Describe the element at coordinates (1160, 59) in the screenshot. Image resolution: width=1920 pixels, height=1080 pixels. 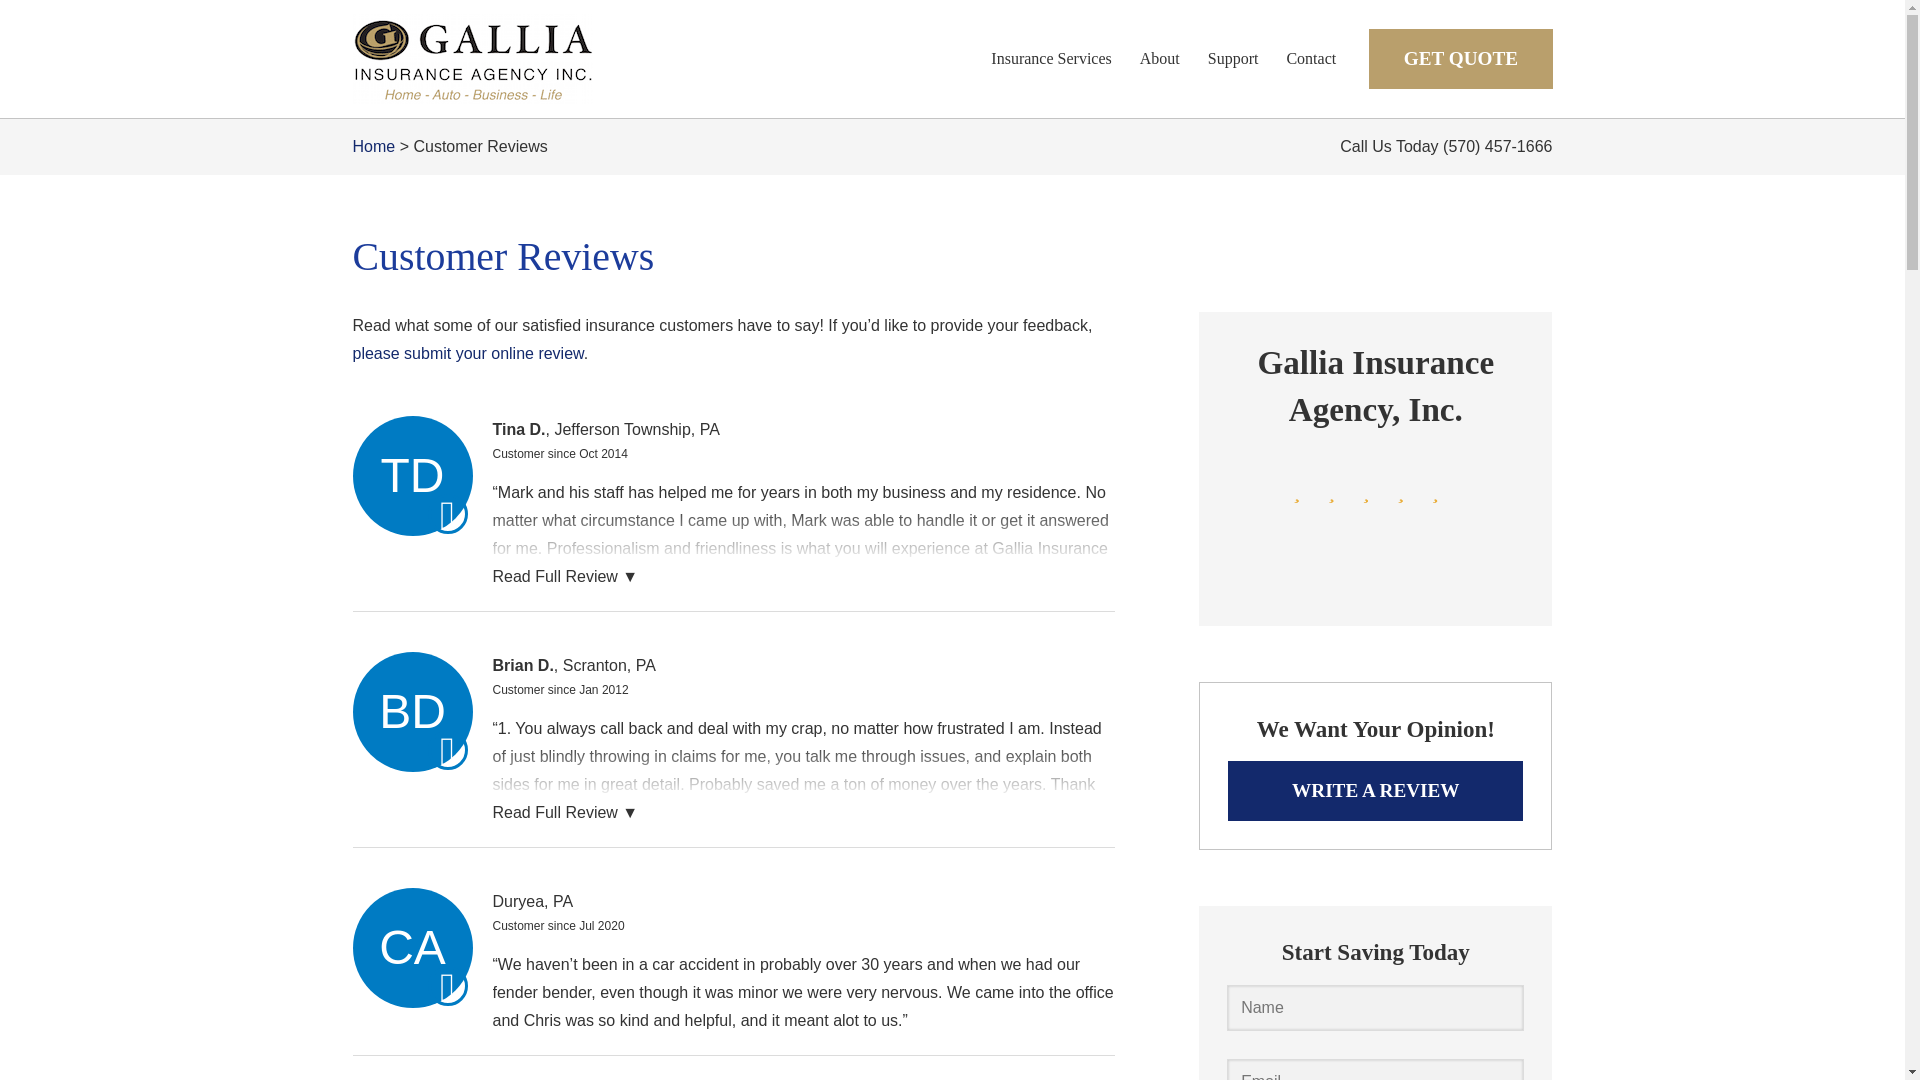
I see `About` at that location.